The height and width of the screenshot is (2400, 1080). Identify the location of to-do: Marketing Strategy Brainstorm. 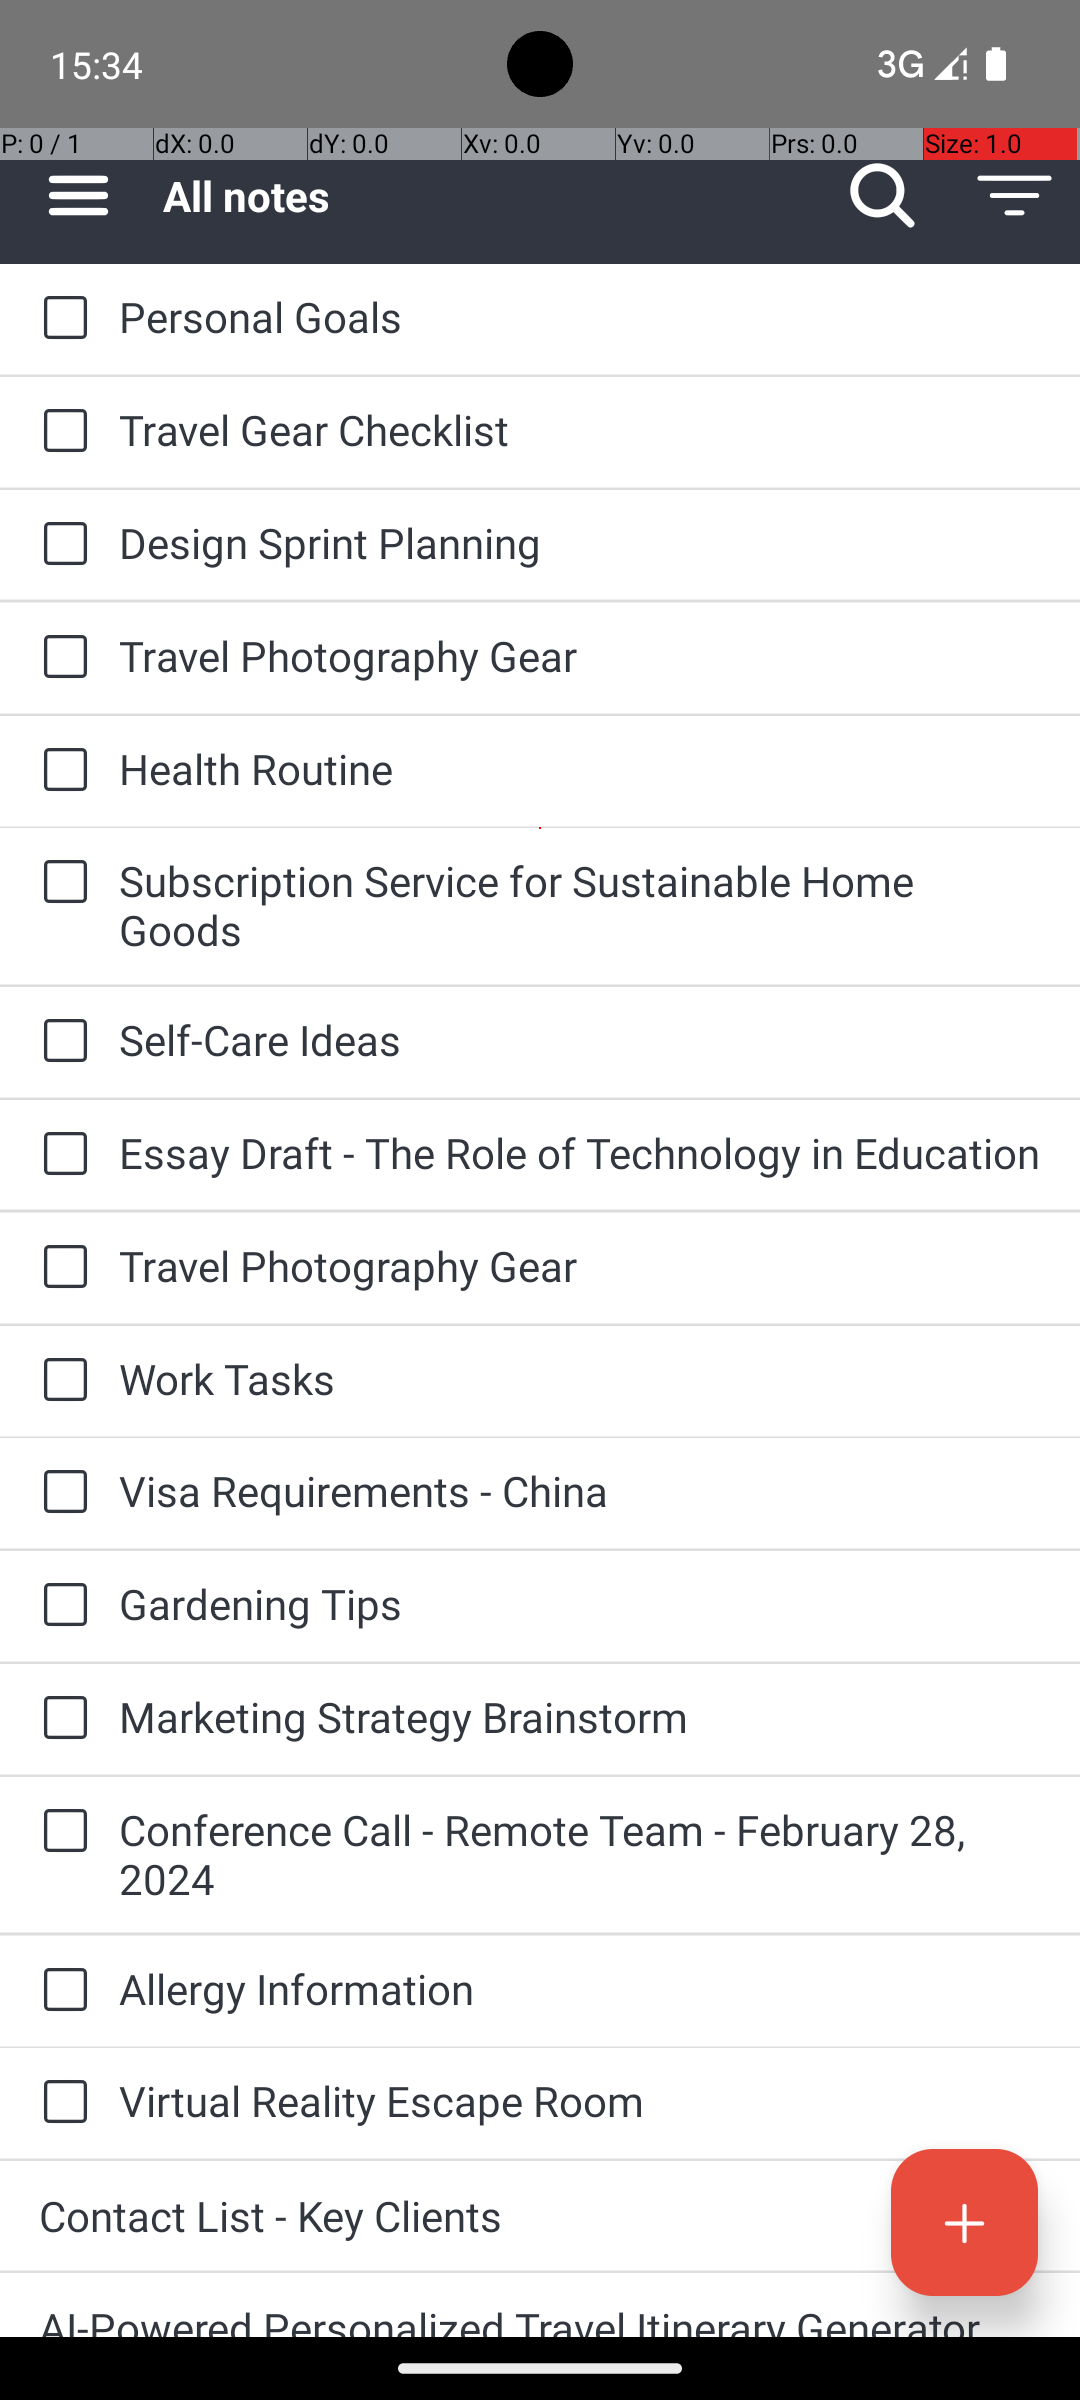
(60, 1719).